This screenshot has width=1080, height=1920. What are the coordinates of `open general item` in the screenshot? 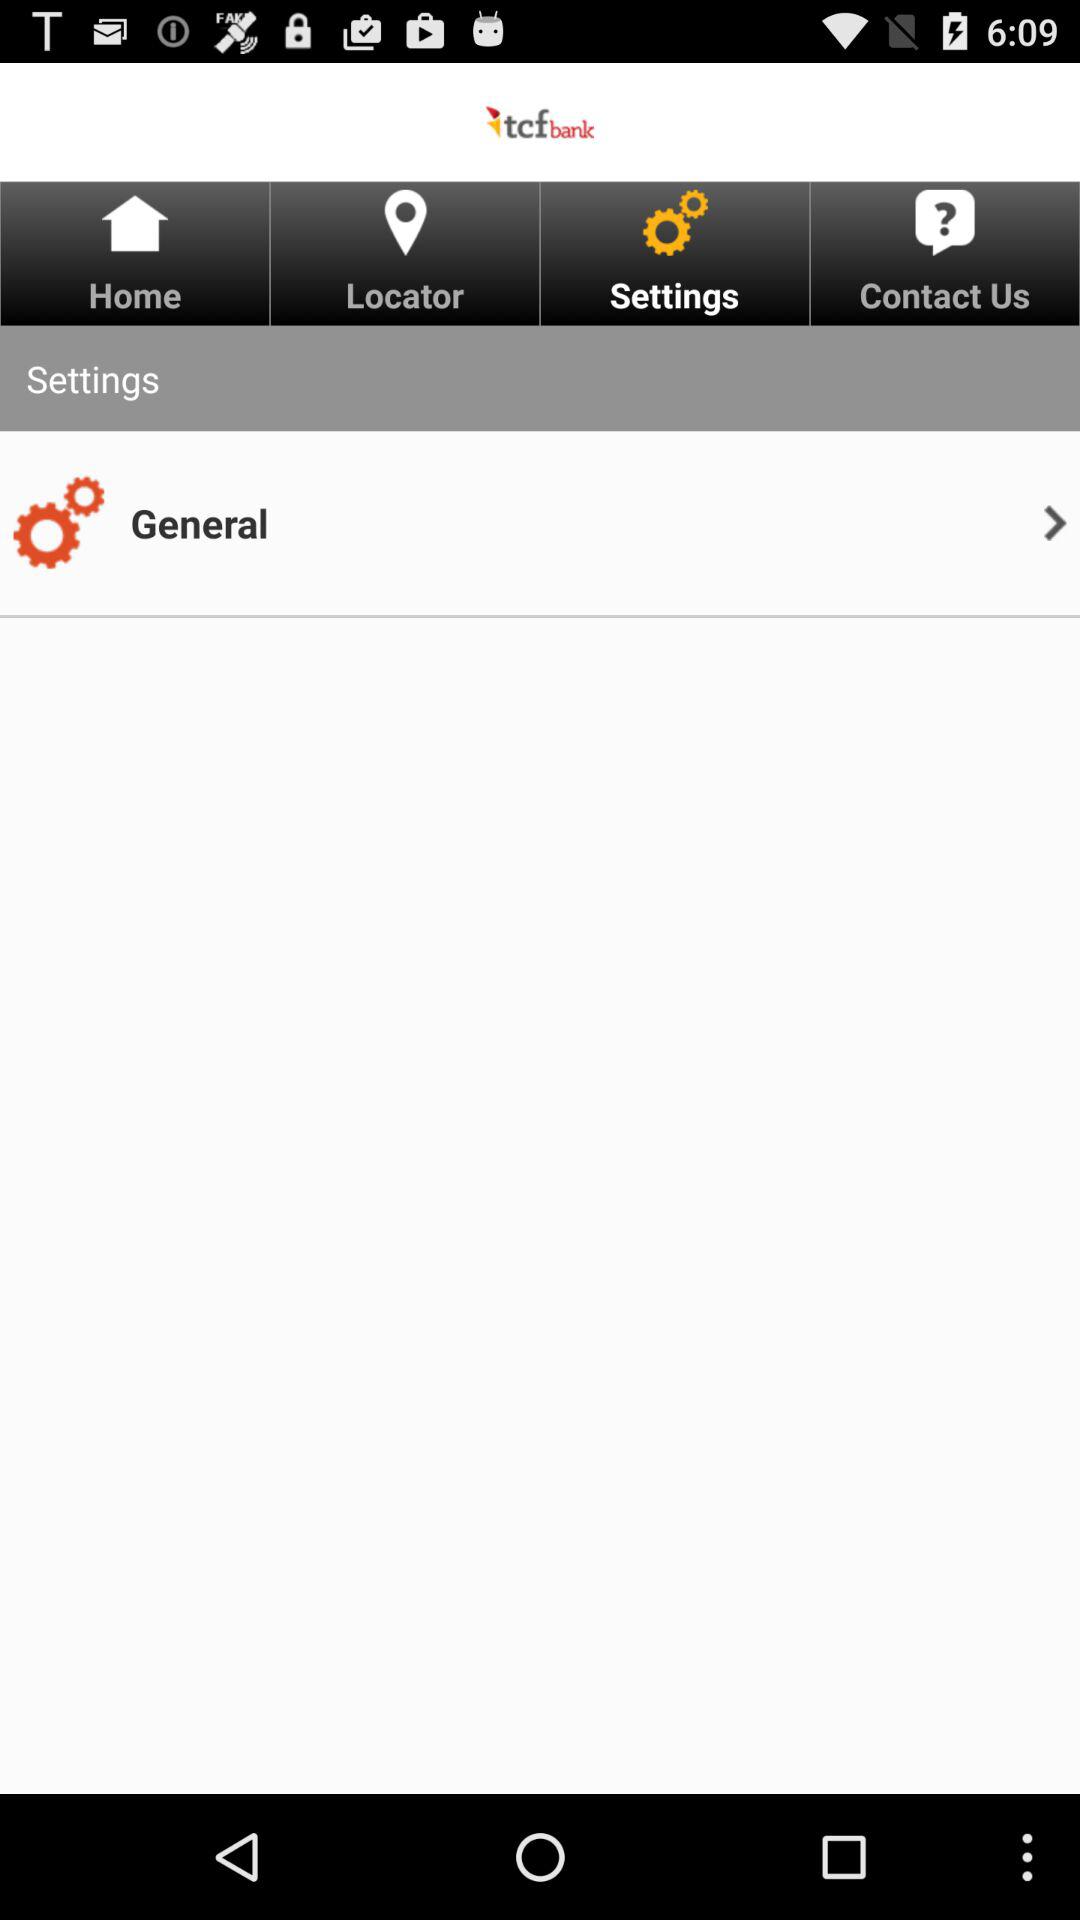 It's located at (199, 522).